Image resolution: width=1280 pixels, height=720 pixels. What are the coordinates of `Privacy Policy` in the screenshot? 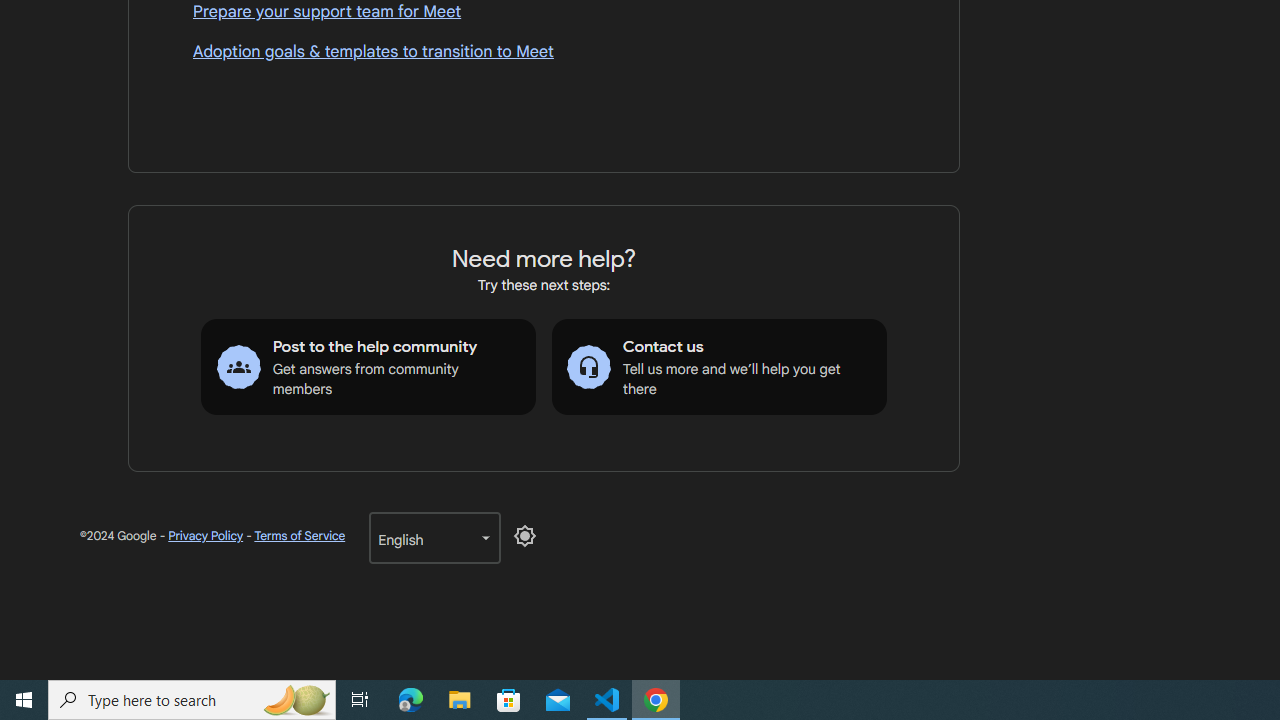 It's located at (206, 536).